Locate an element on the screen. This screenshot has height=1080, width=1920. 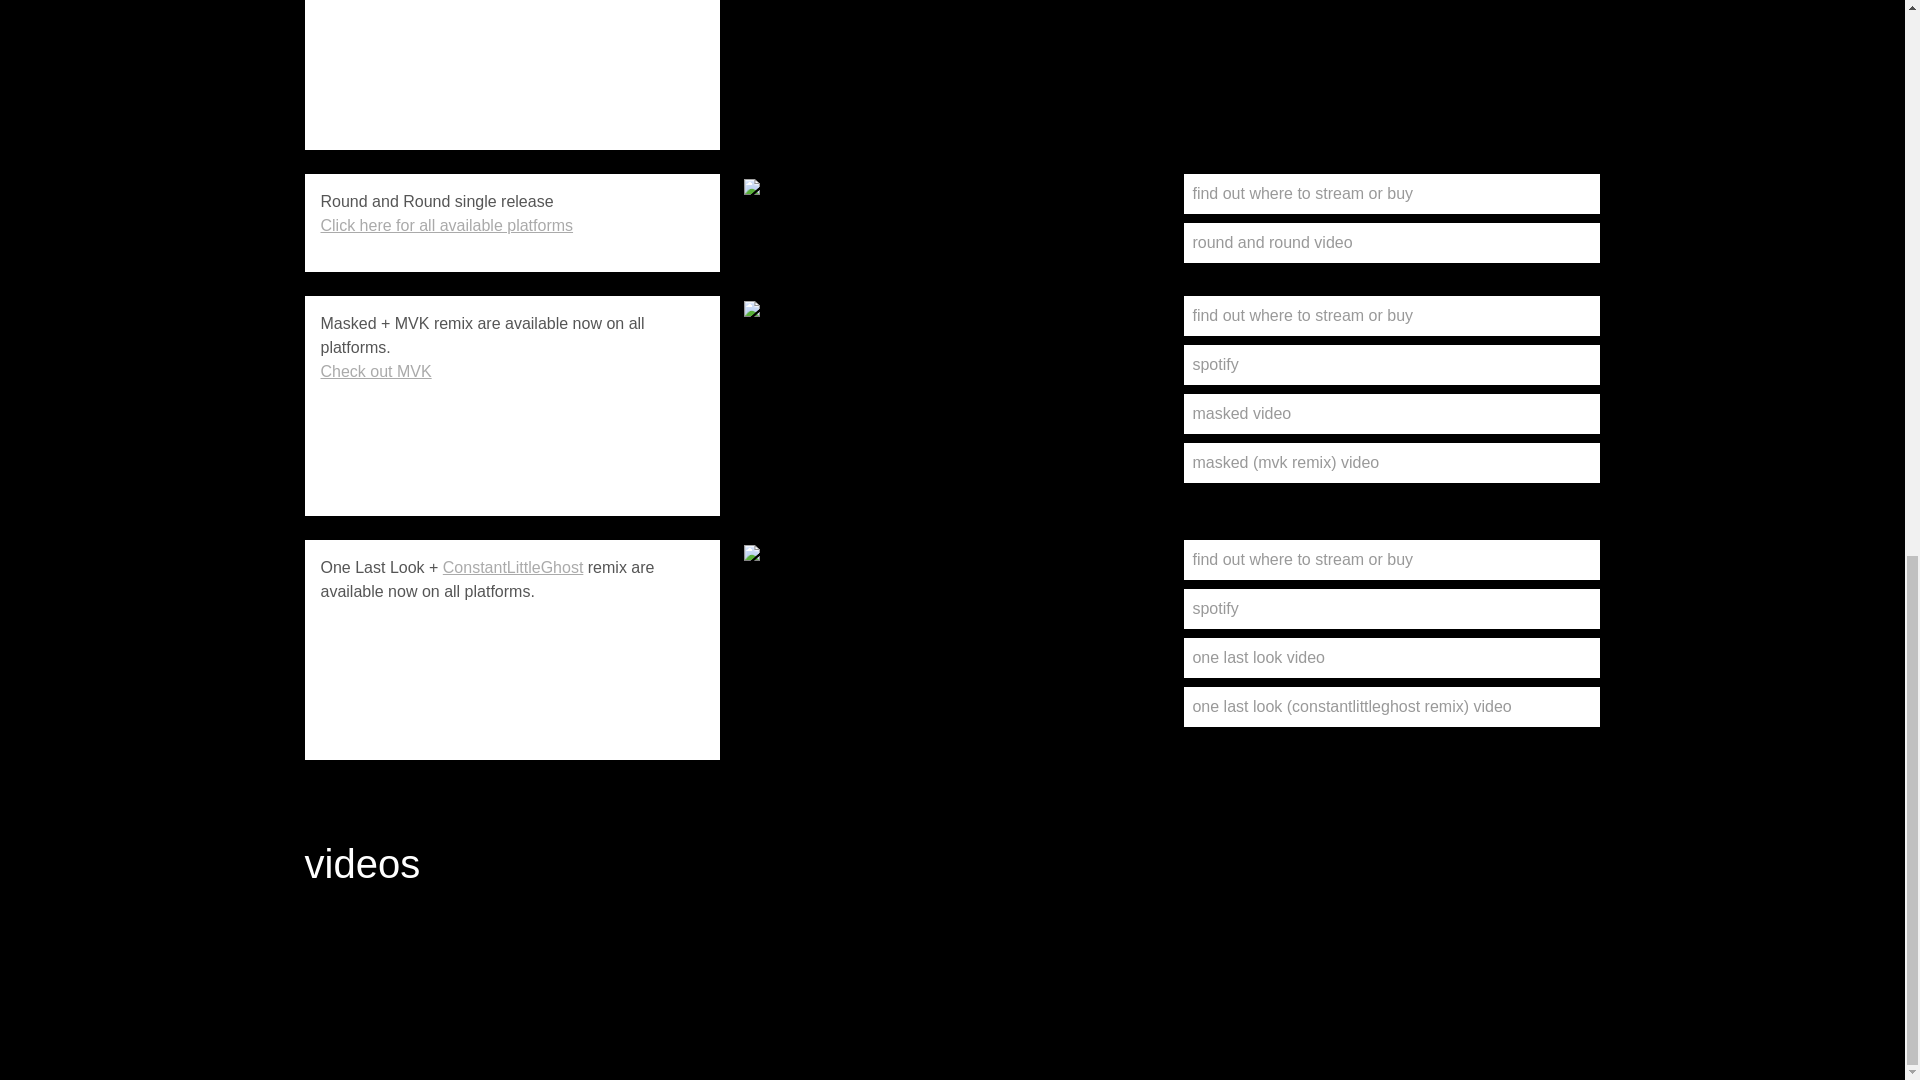
find out where to stream or buy is located at coordinates (1392, 193).